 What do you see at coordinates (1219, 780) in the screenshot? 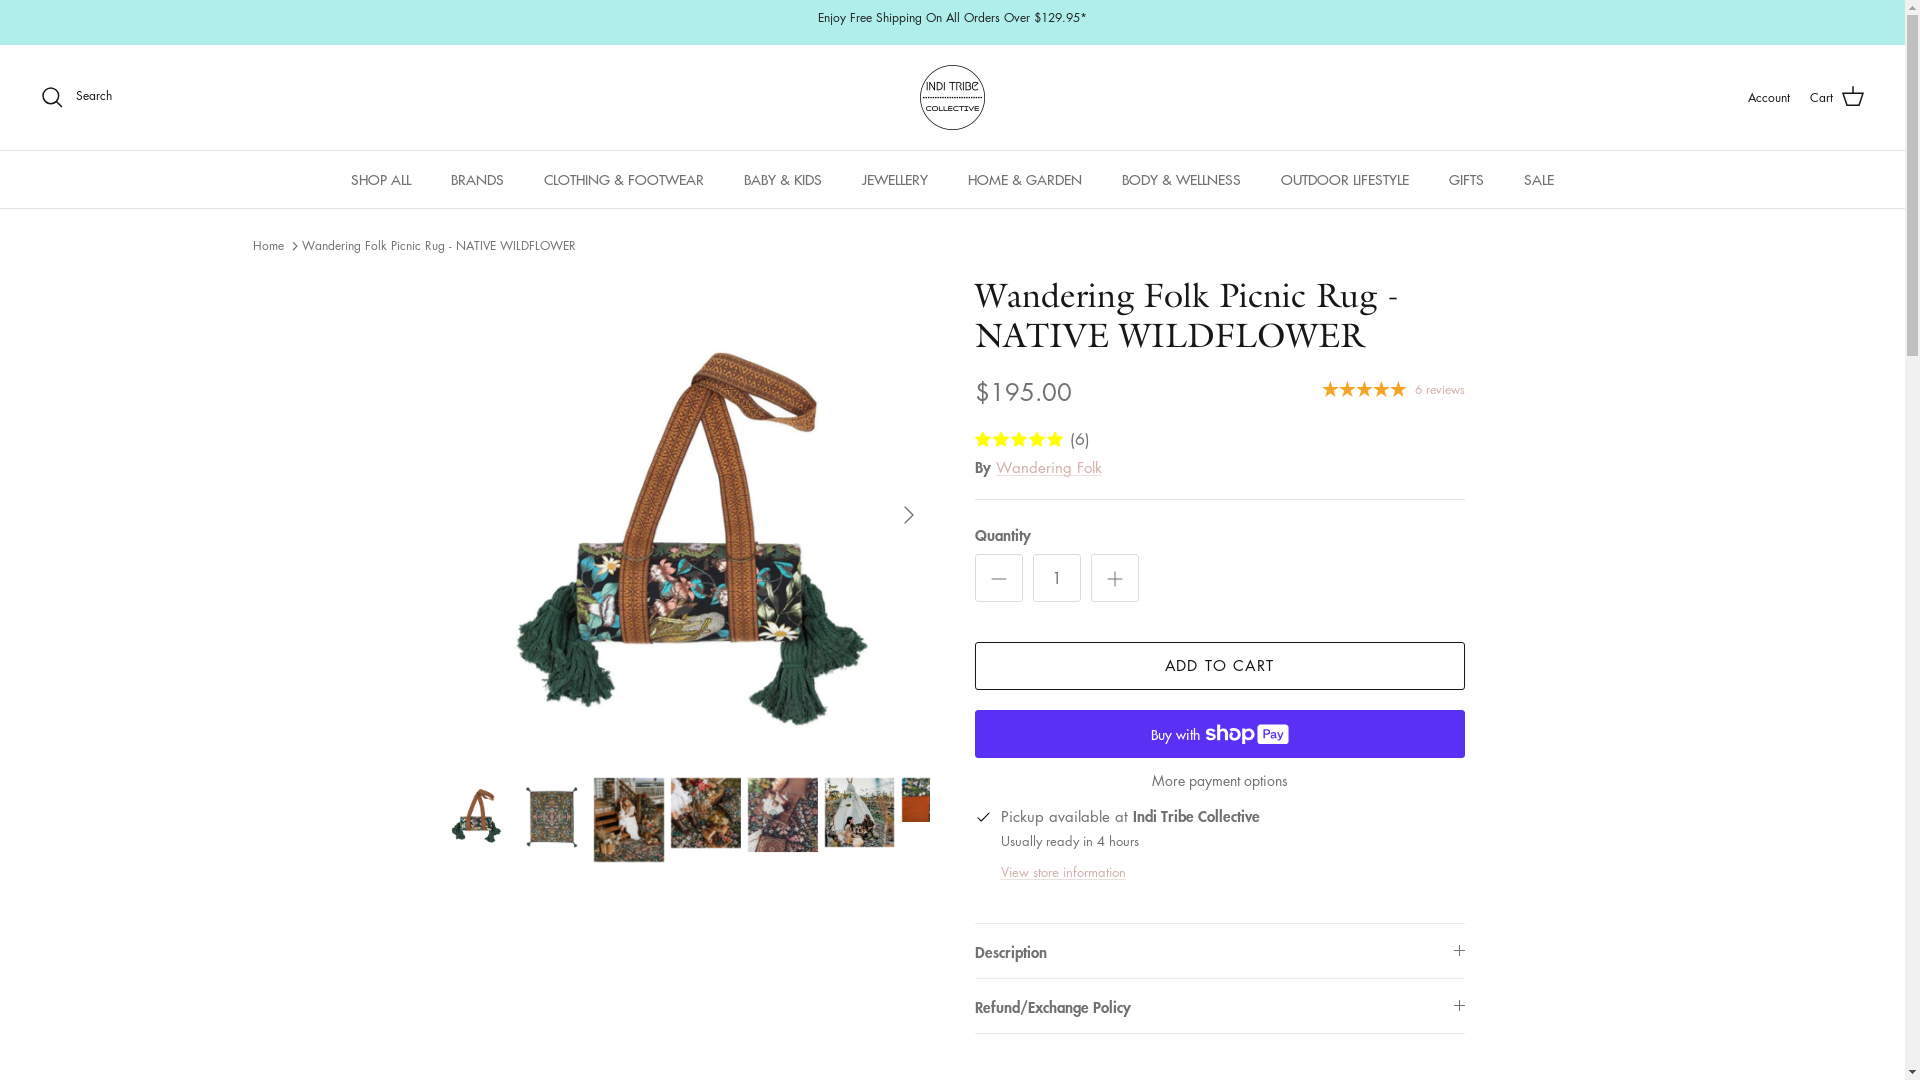
I see `More payment options` at bounding box center [1219, 780].